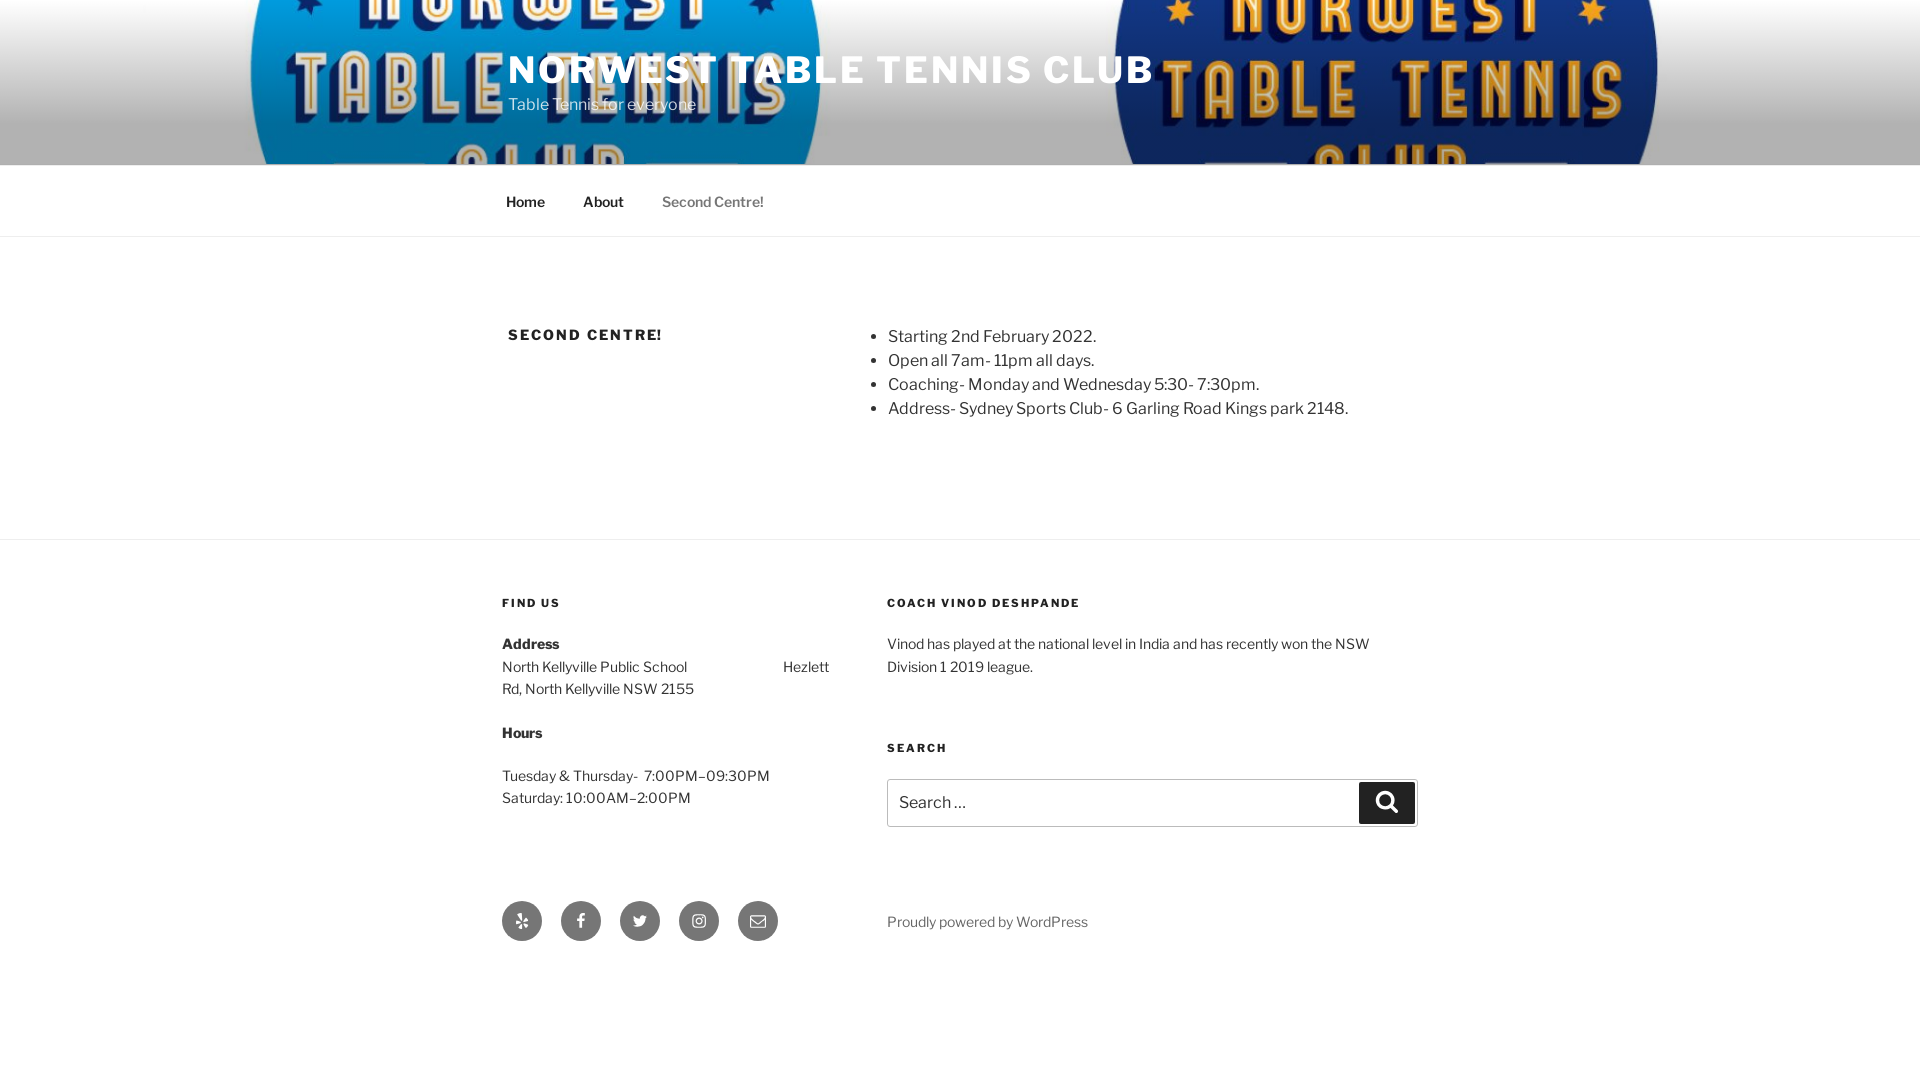 The width and height of the screenshot is (1920, 1080). I want to click on Yelp, so click(522, 921).